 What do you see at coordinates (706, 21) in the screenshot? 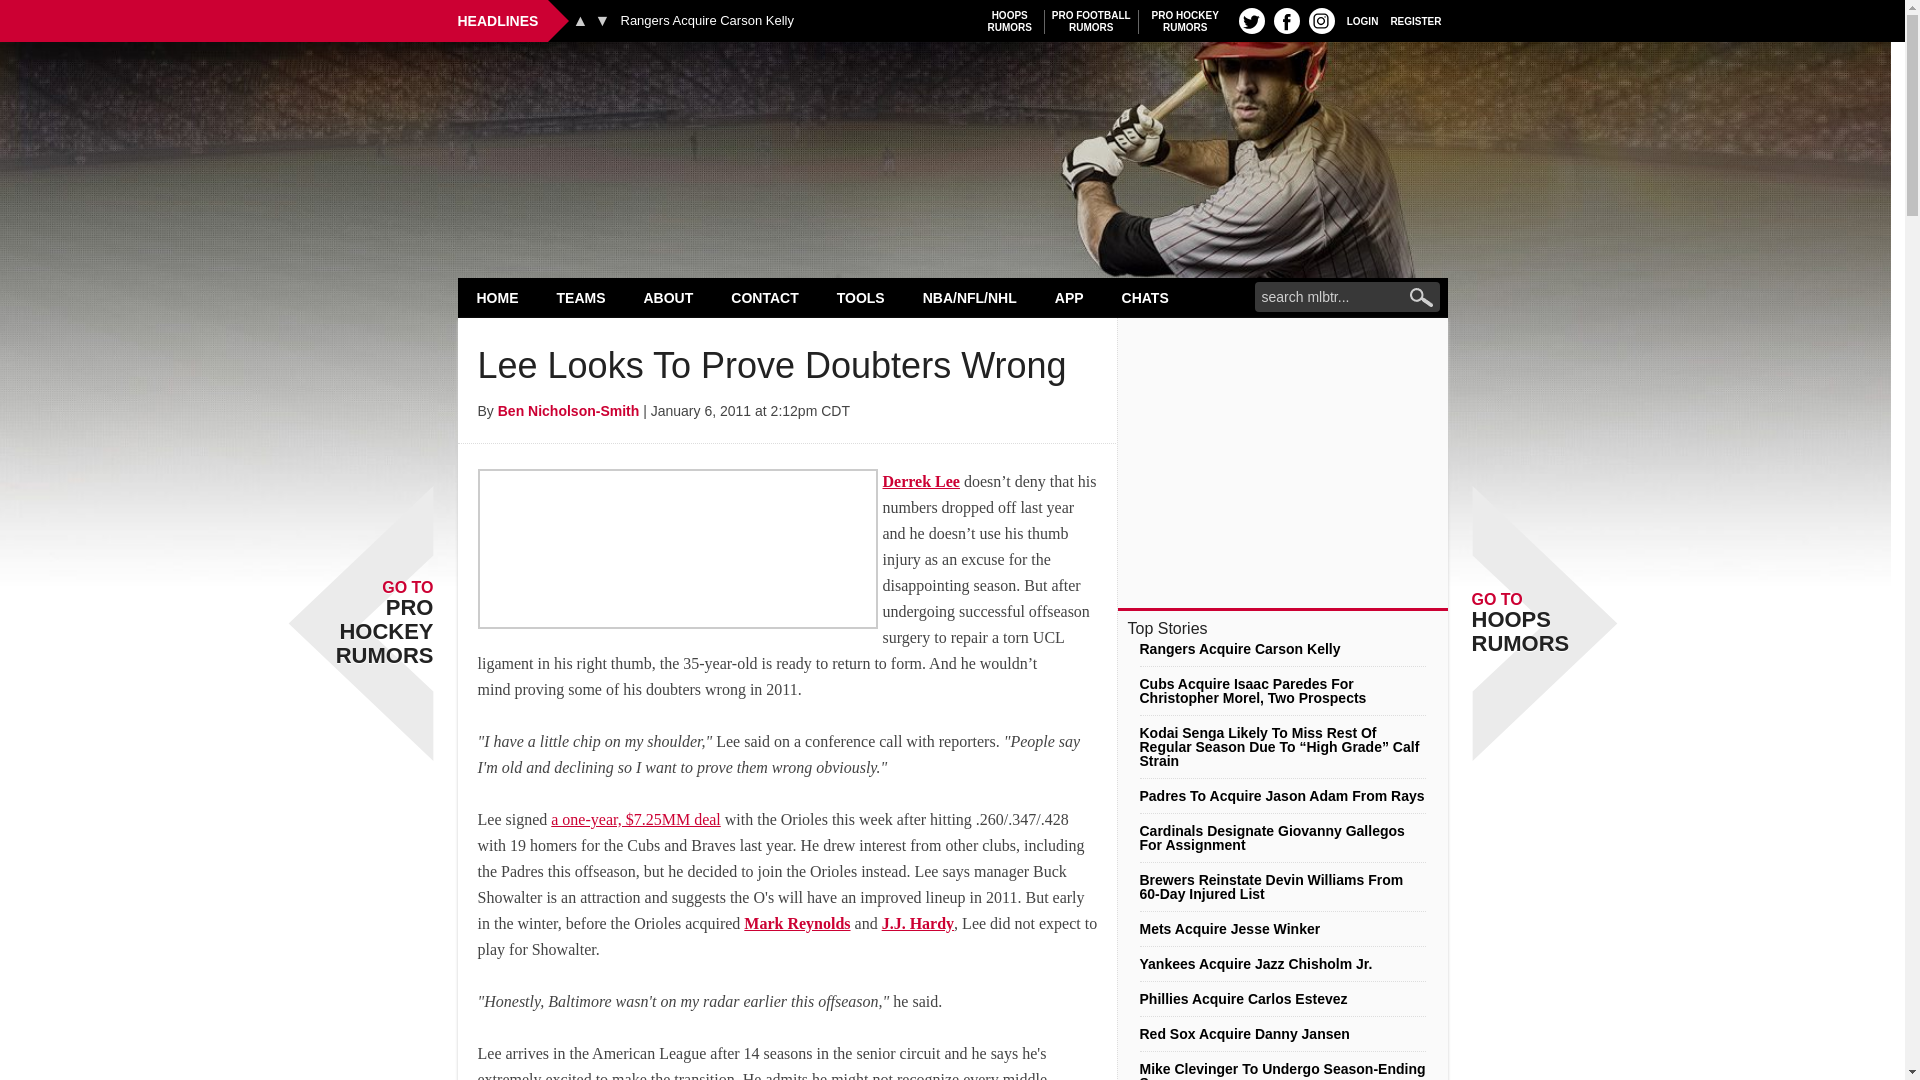
I see `LOGIN` at bounding box center [706, 21].